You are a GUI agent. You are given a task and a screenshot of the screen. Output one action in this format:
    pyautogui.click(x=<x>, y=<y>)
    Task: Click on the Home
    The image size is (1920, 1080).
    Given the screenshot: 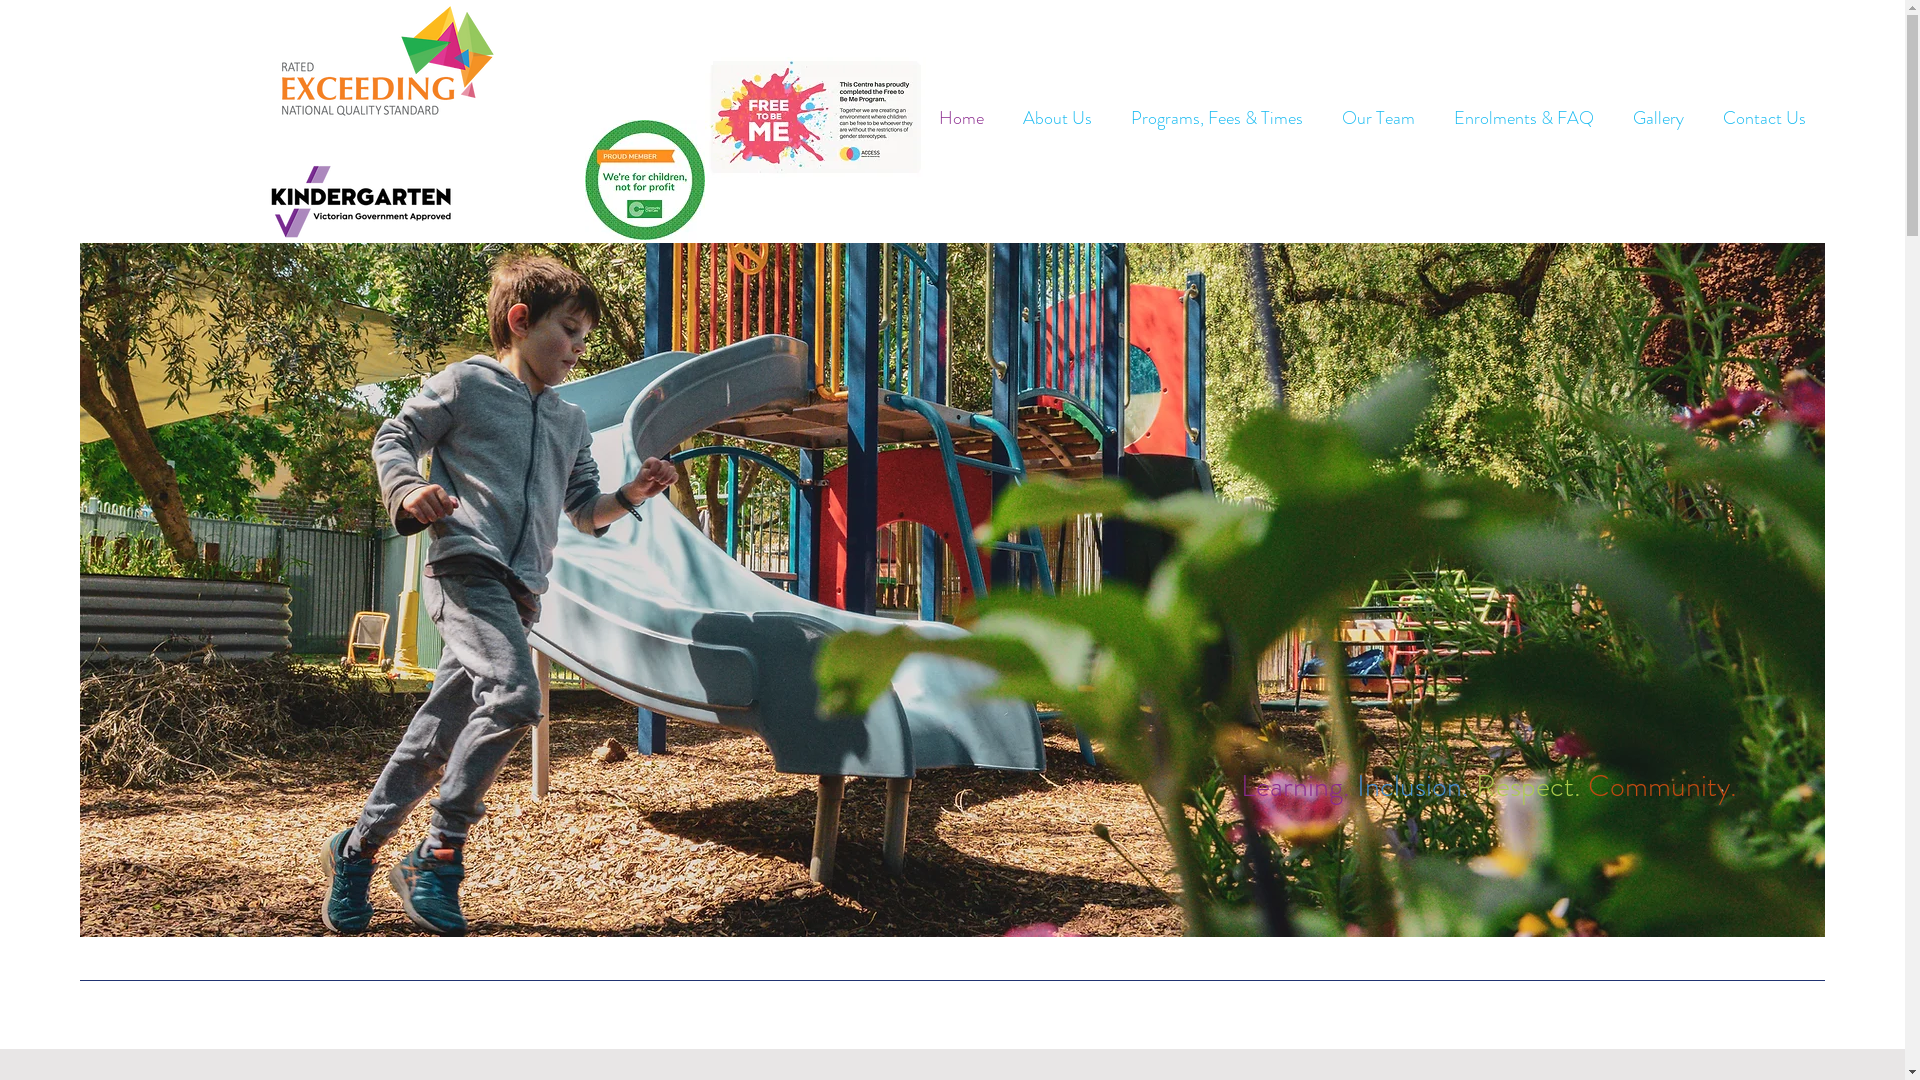 What is the action you would take?
    pyautogui.click(x=956, y=118)
    